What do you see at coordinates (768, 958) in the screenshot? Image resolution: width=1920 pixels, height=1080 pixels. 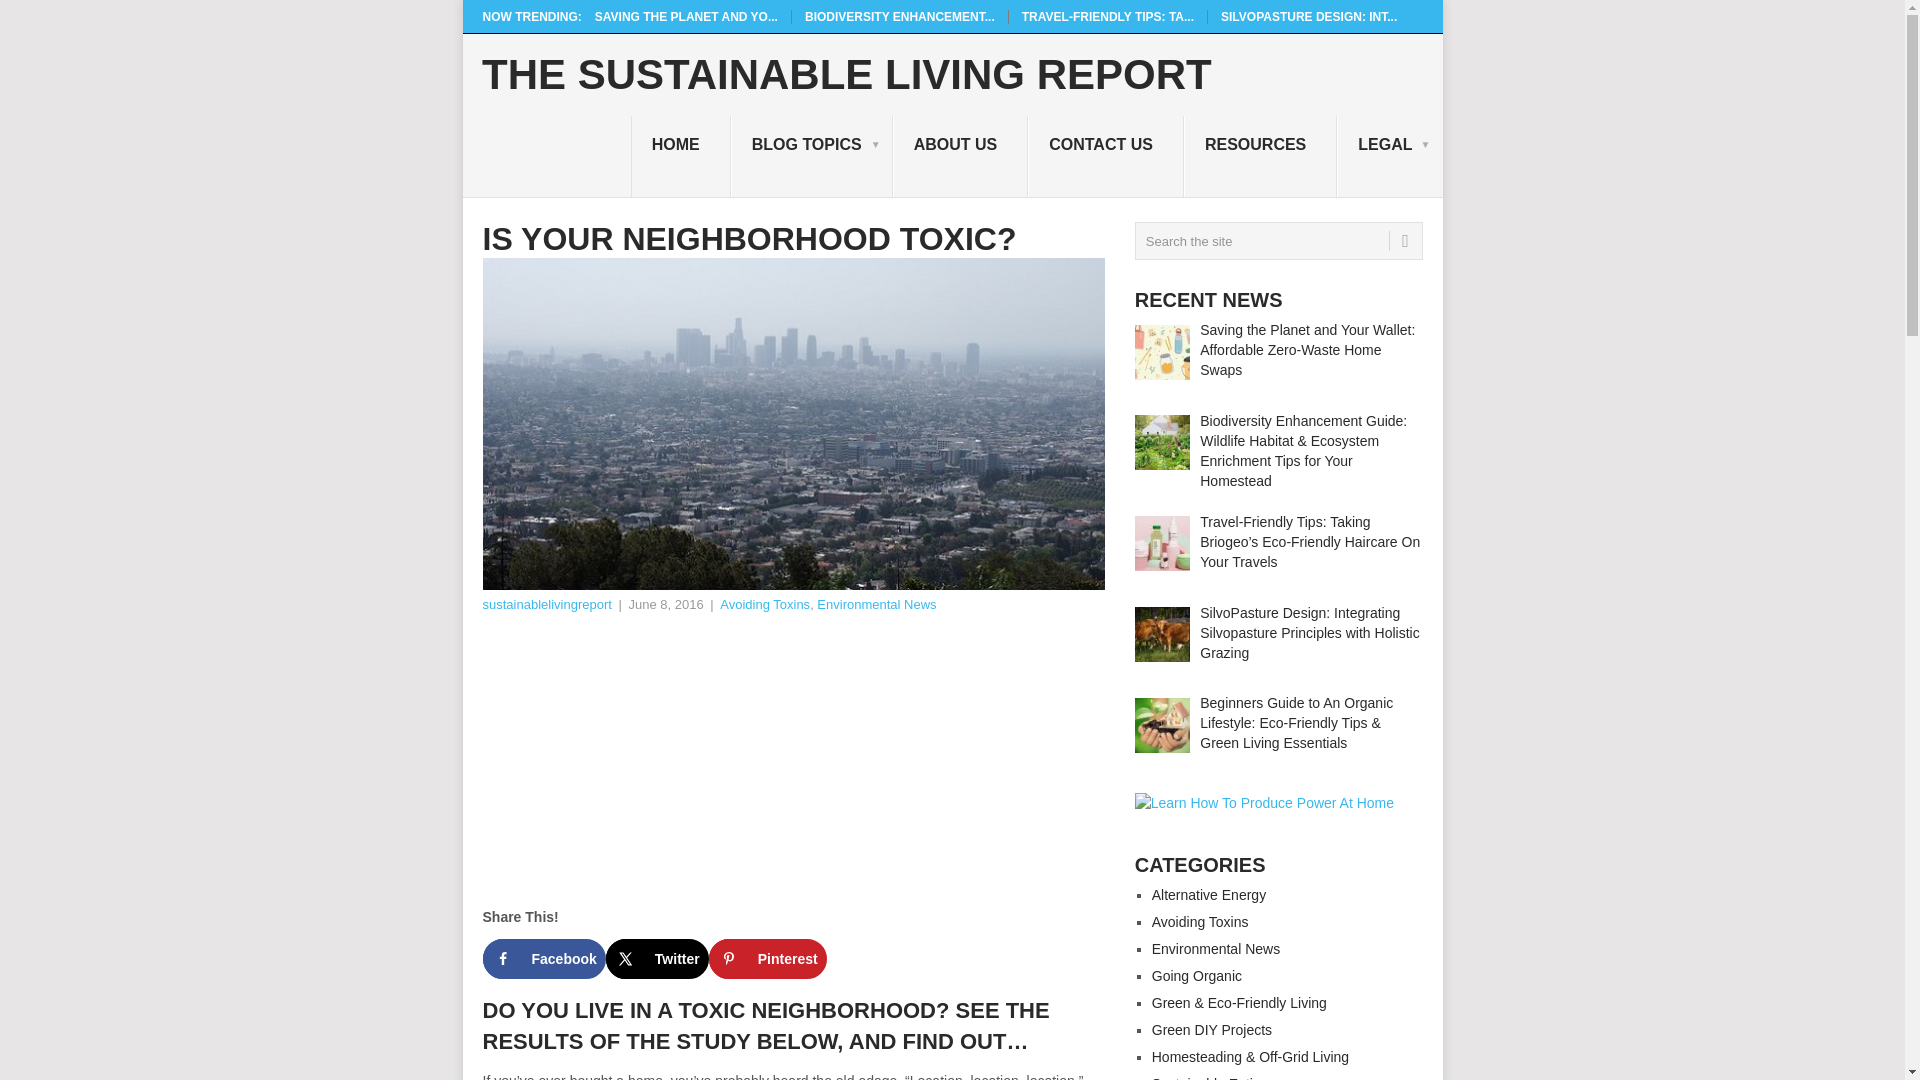 I see `Save to Pinterest` at bounding box center [768, 958].